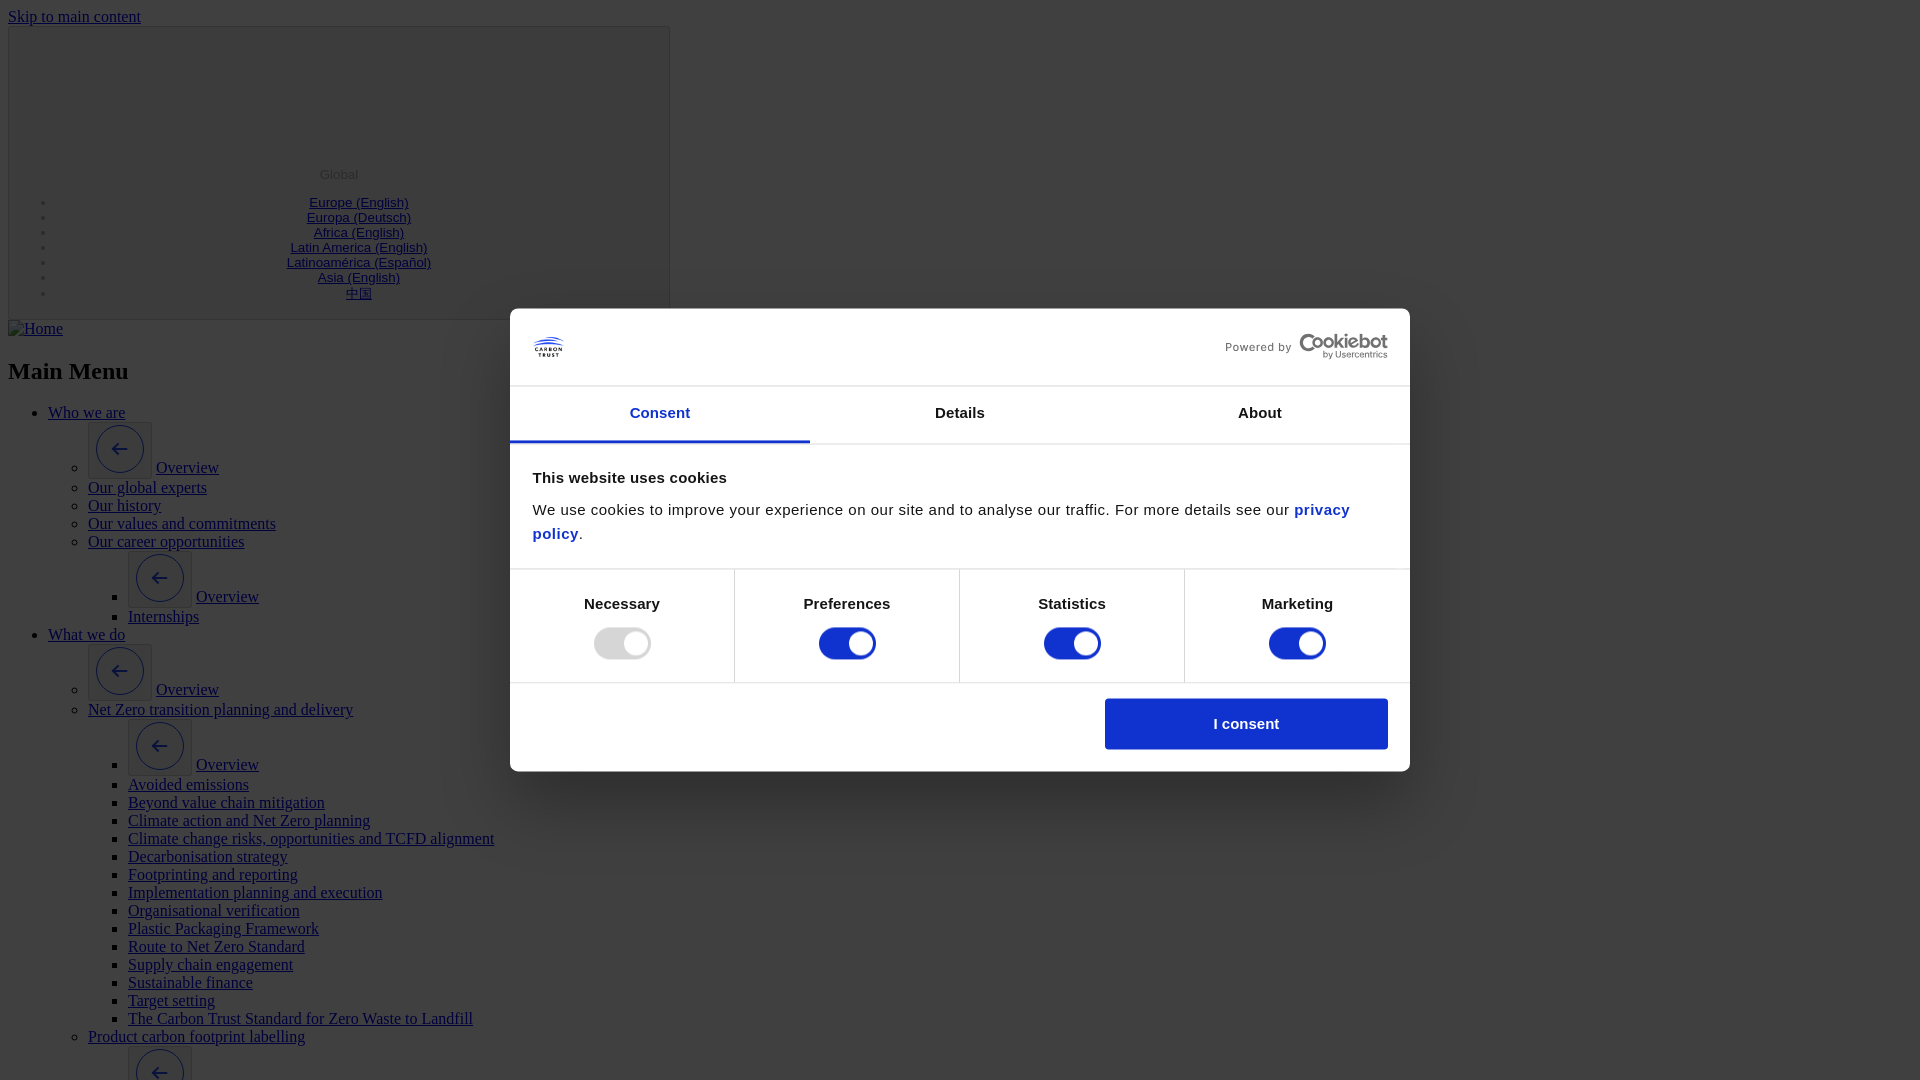  What do you see at coordinates (1259, 414) in the screenshot?
I see `About` at bounding box center [1259, 414].